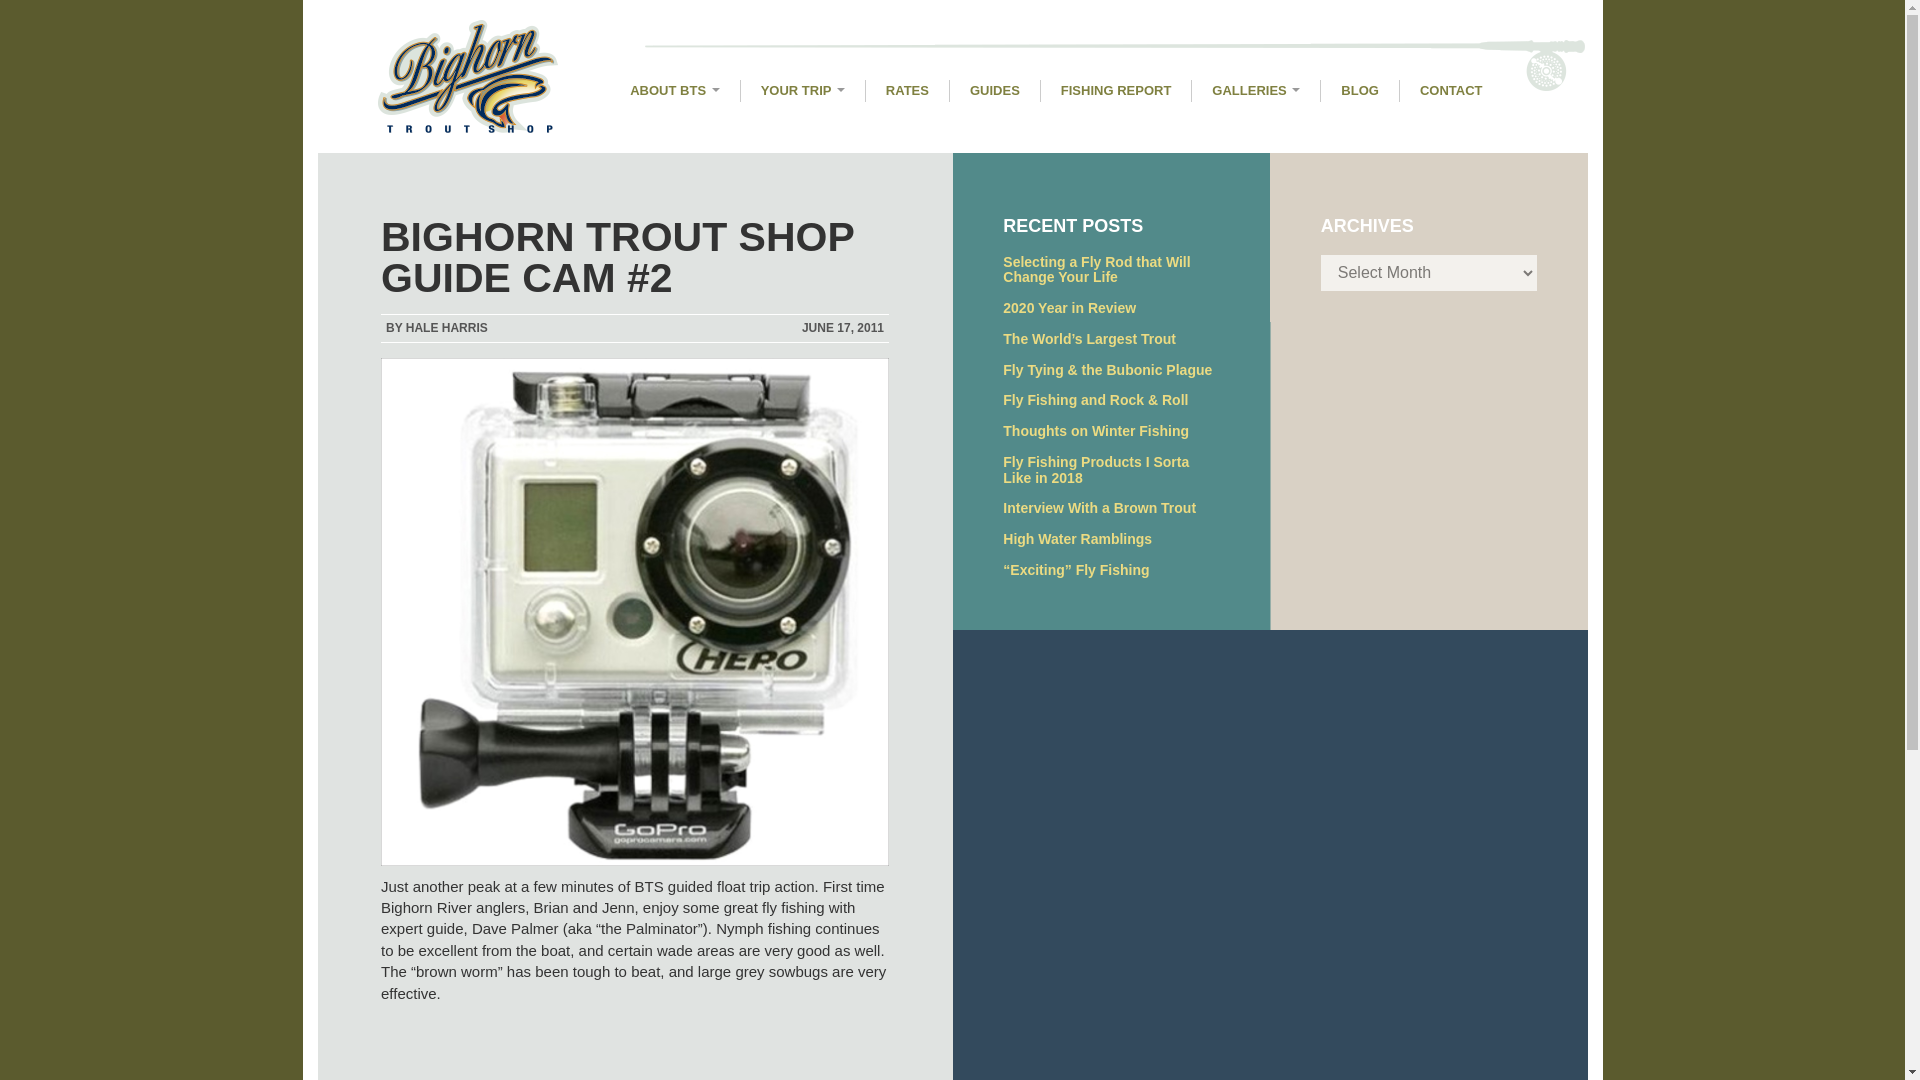 The height and width of the screenshot is (1080, 1920). I want to click on YOUR TRIP, so click(803, 90).